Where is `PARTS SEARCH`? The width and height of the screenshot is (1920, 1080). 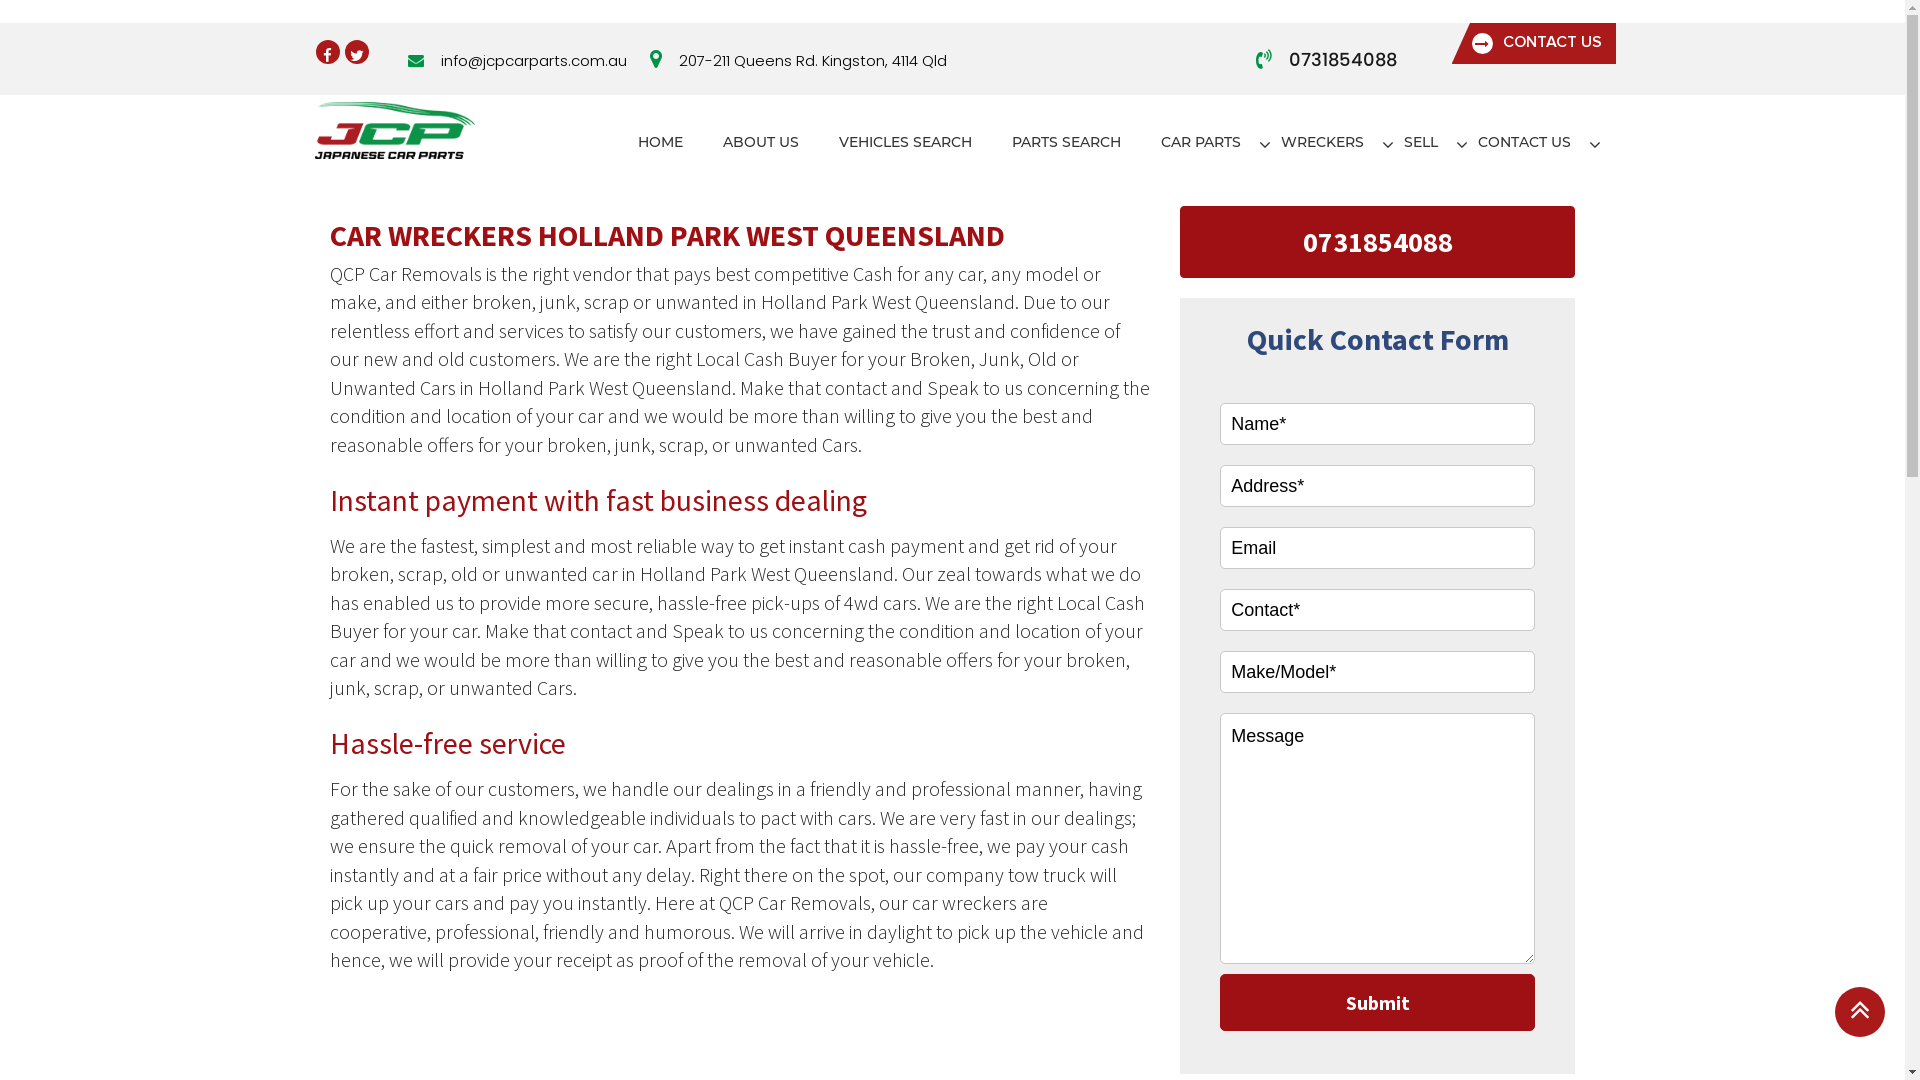
PARTS SEARCH is located at coordinates (1066, 142).